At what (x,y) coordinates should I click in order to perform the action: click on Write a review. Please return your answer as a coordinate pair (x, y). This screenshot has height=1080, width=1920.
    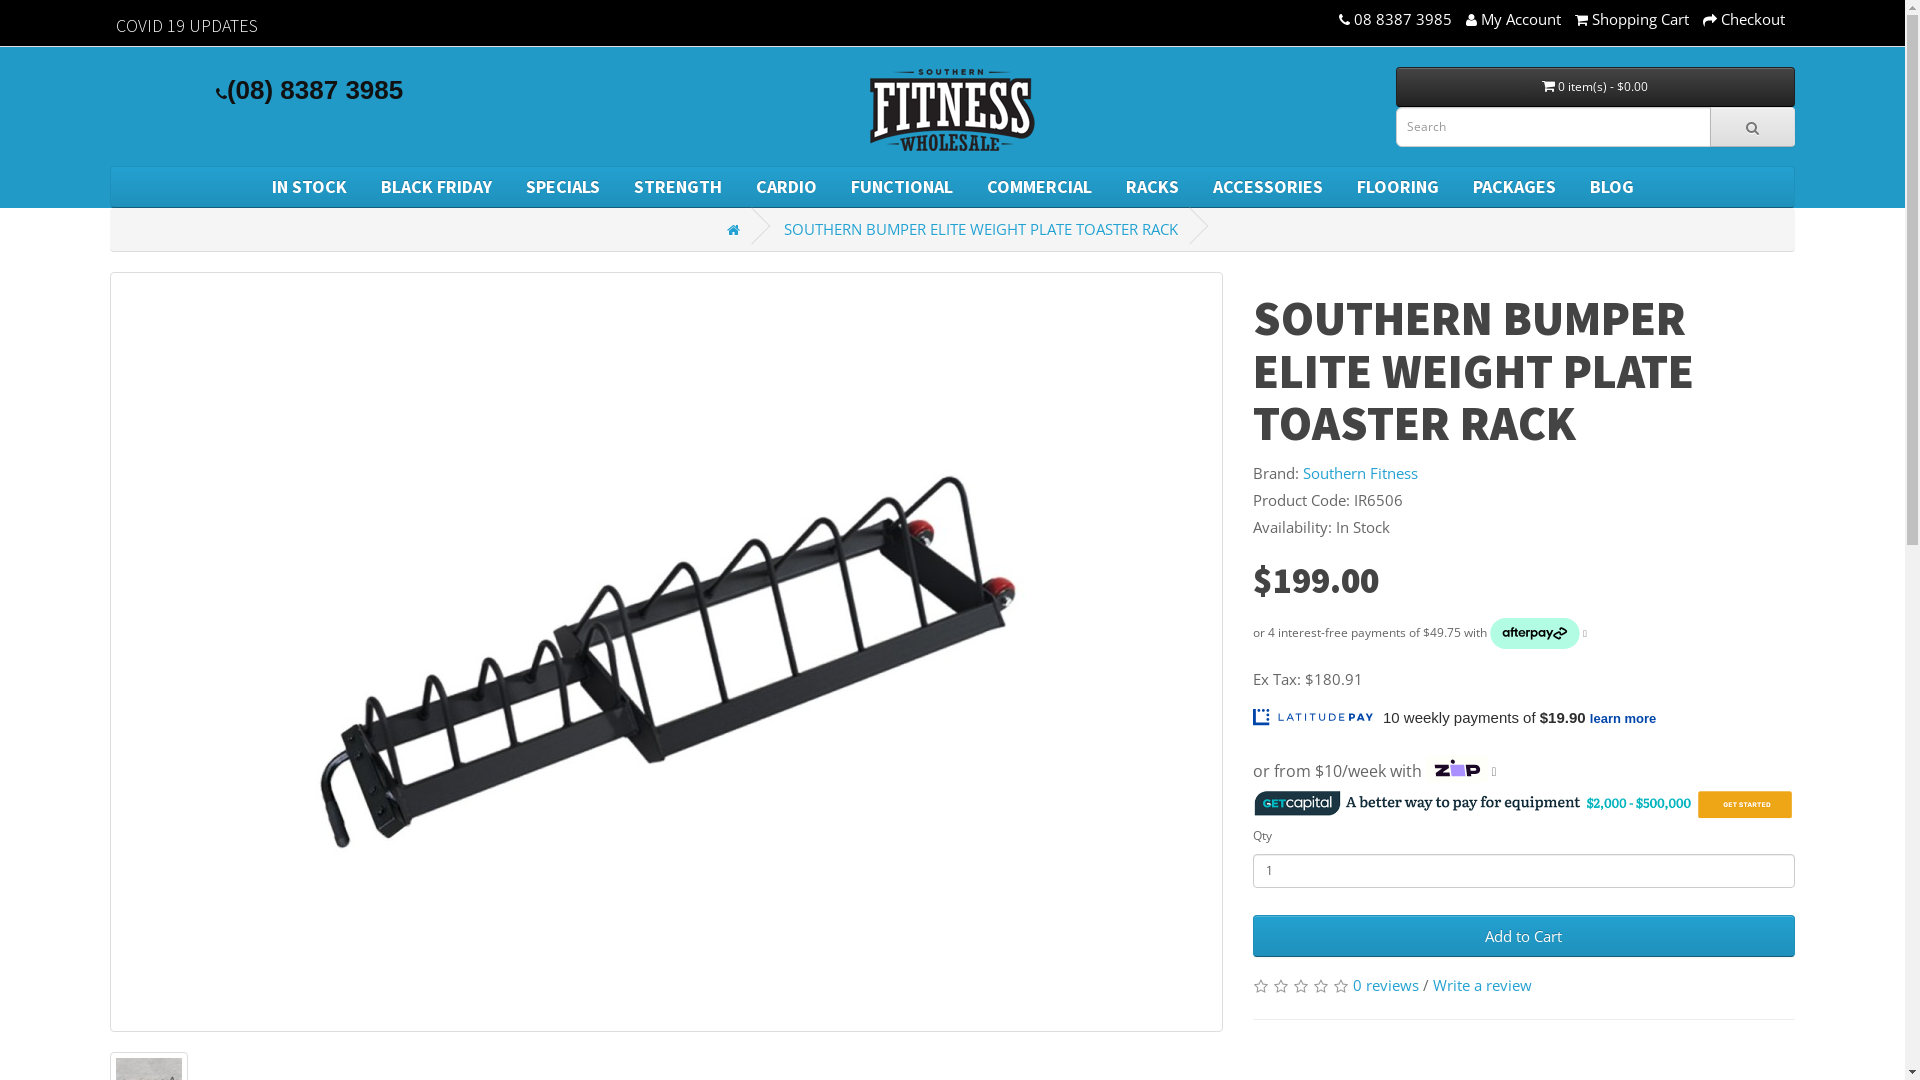
    Looking at the image, I should click on (1482, 985).